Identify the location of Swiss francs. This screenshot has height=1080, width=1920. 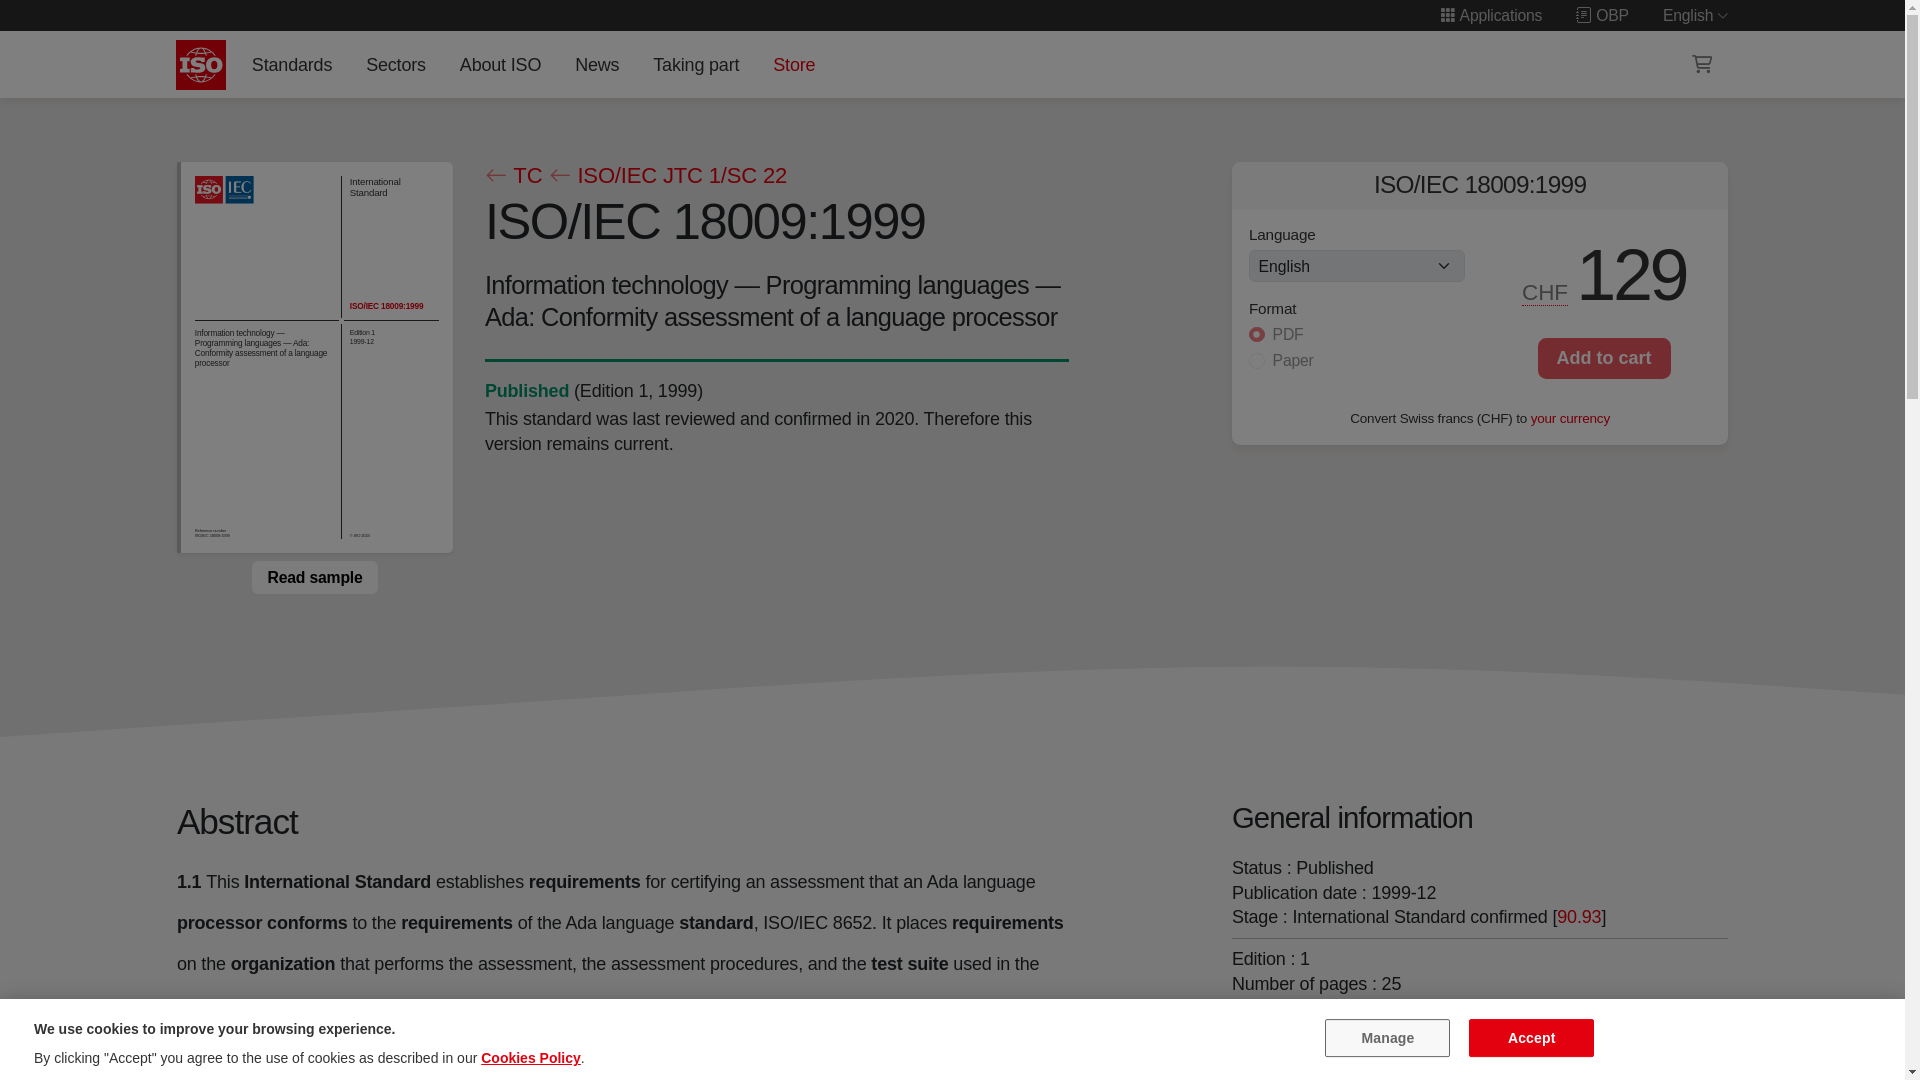
(1545, 292).